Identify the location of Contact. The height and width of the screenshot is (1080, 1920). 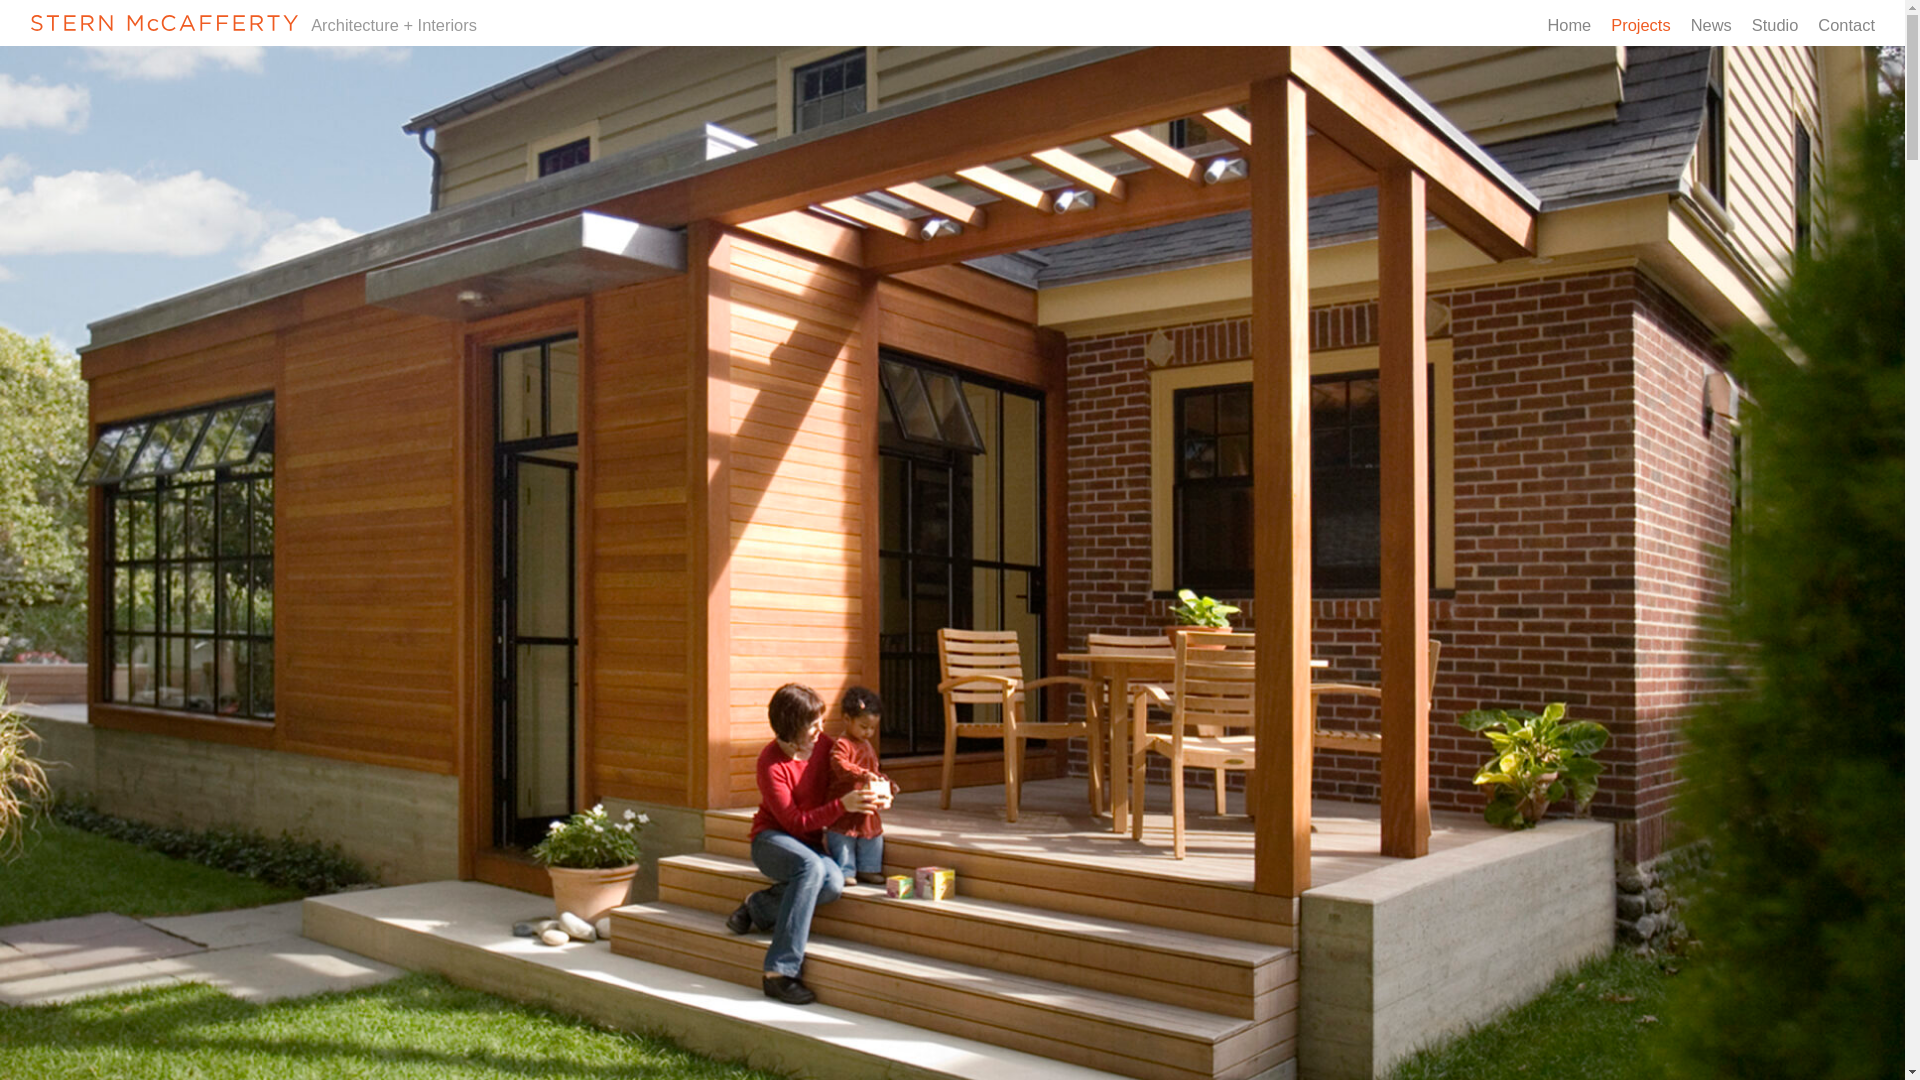
(1846, 23).